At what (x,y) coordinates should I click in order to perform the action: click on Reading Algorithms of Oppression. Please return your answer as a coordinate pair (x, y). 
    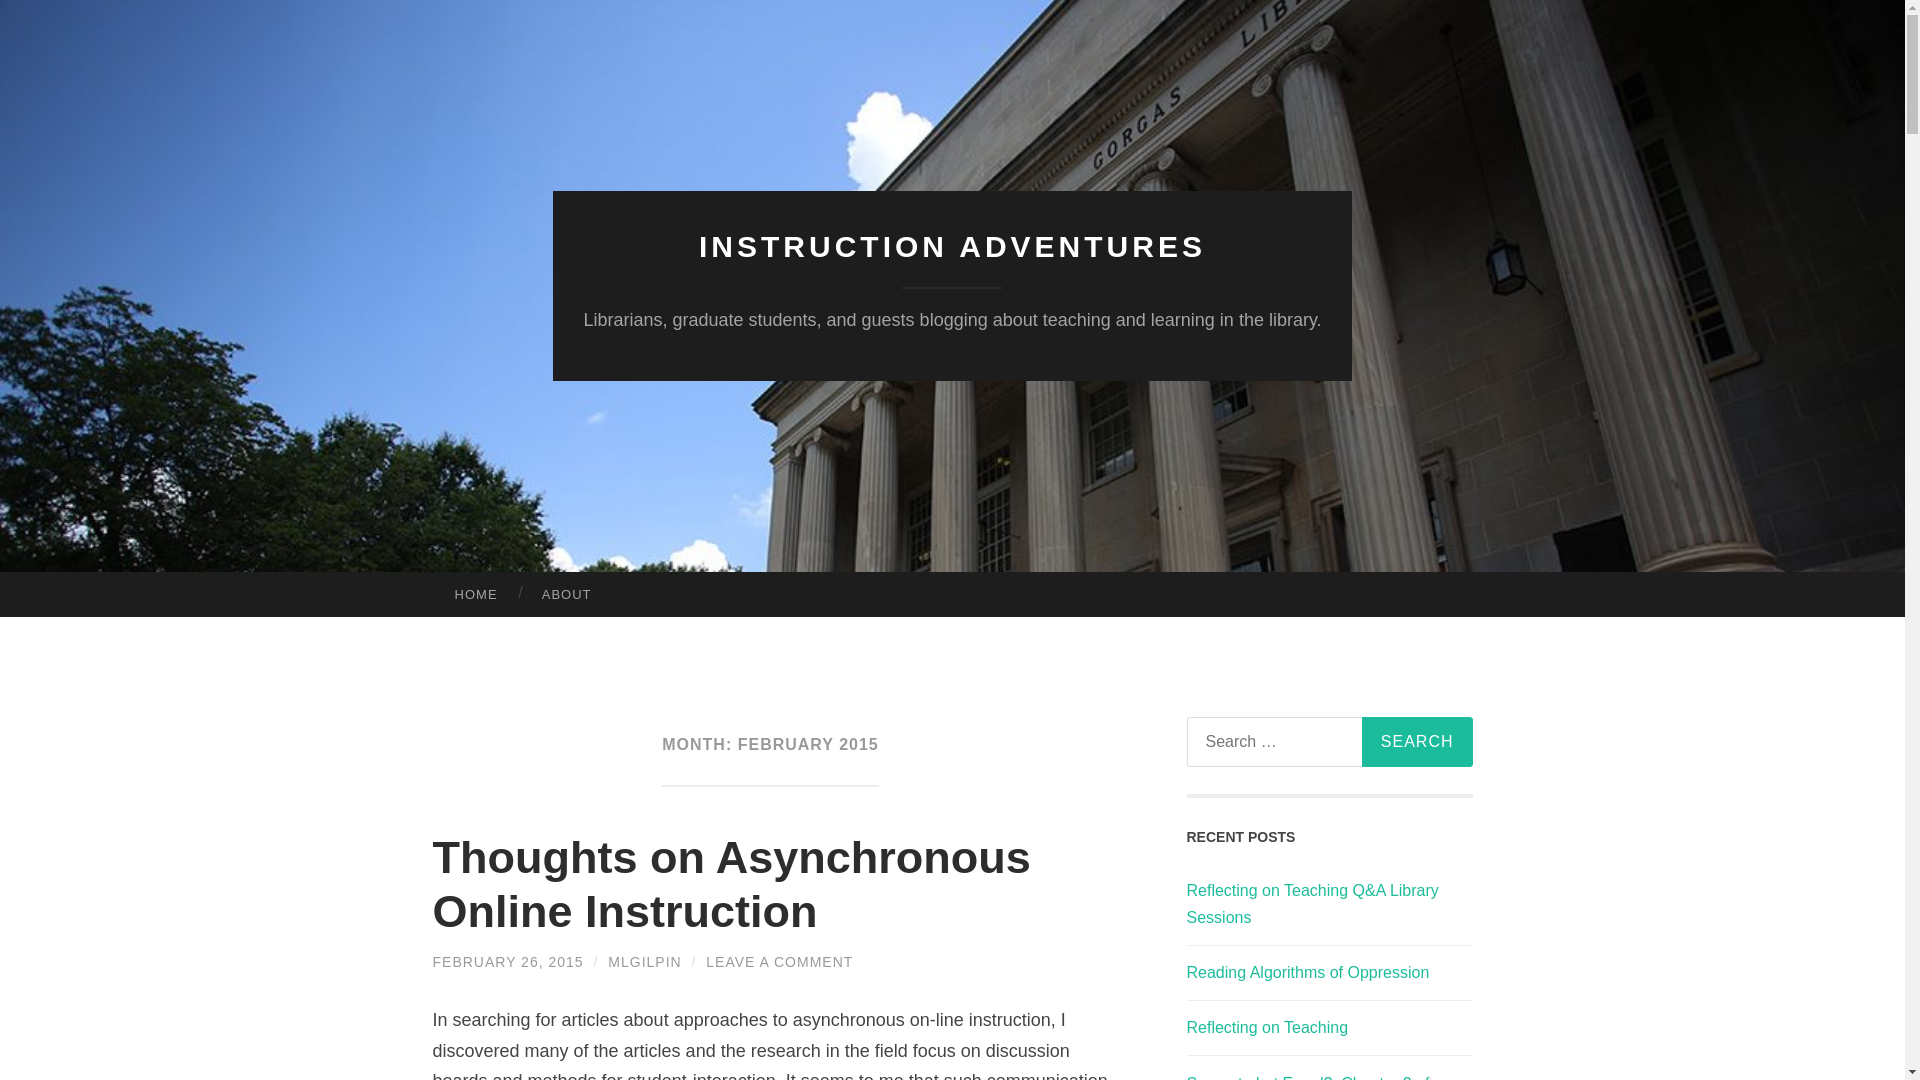
    Looking at the image, I should click on (1307, 972).